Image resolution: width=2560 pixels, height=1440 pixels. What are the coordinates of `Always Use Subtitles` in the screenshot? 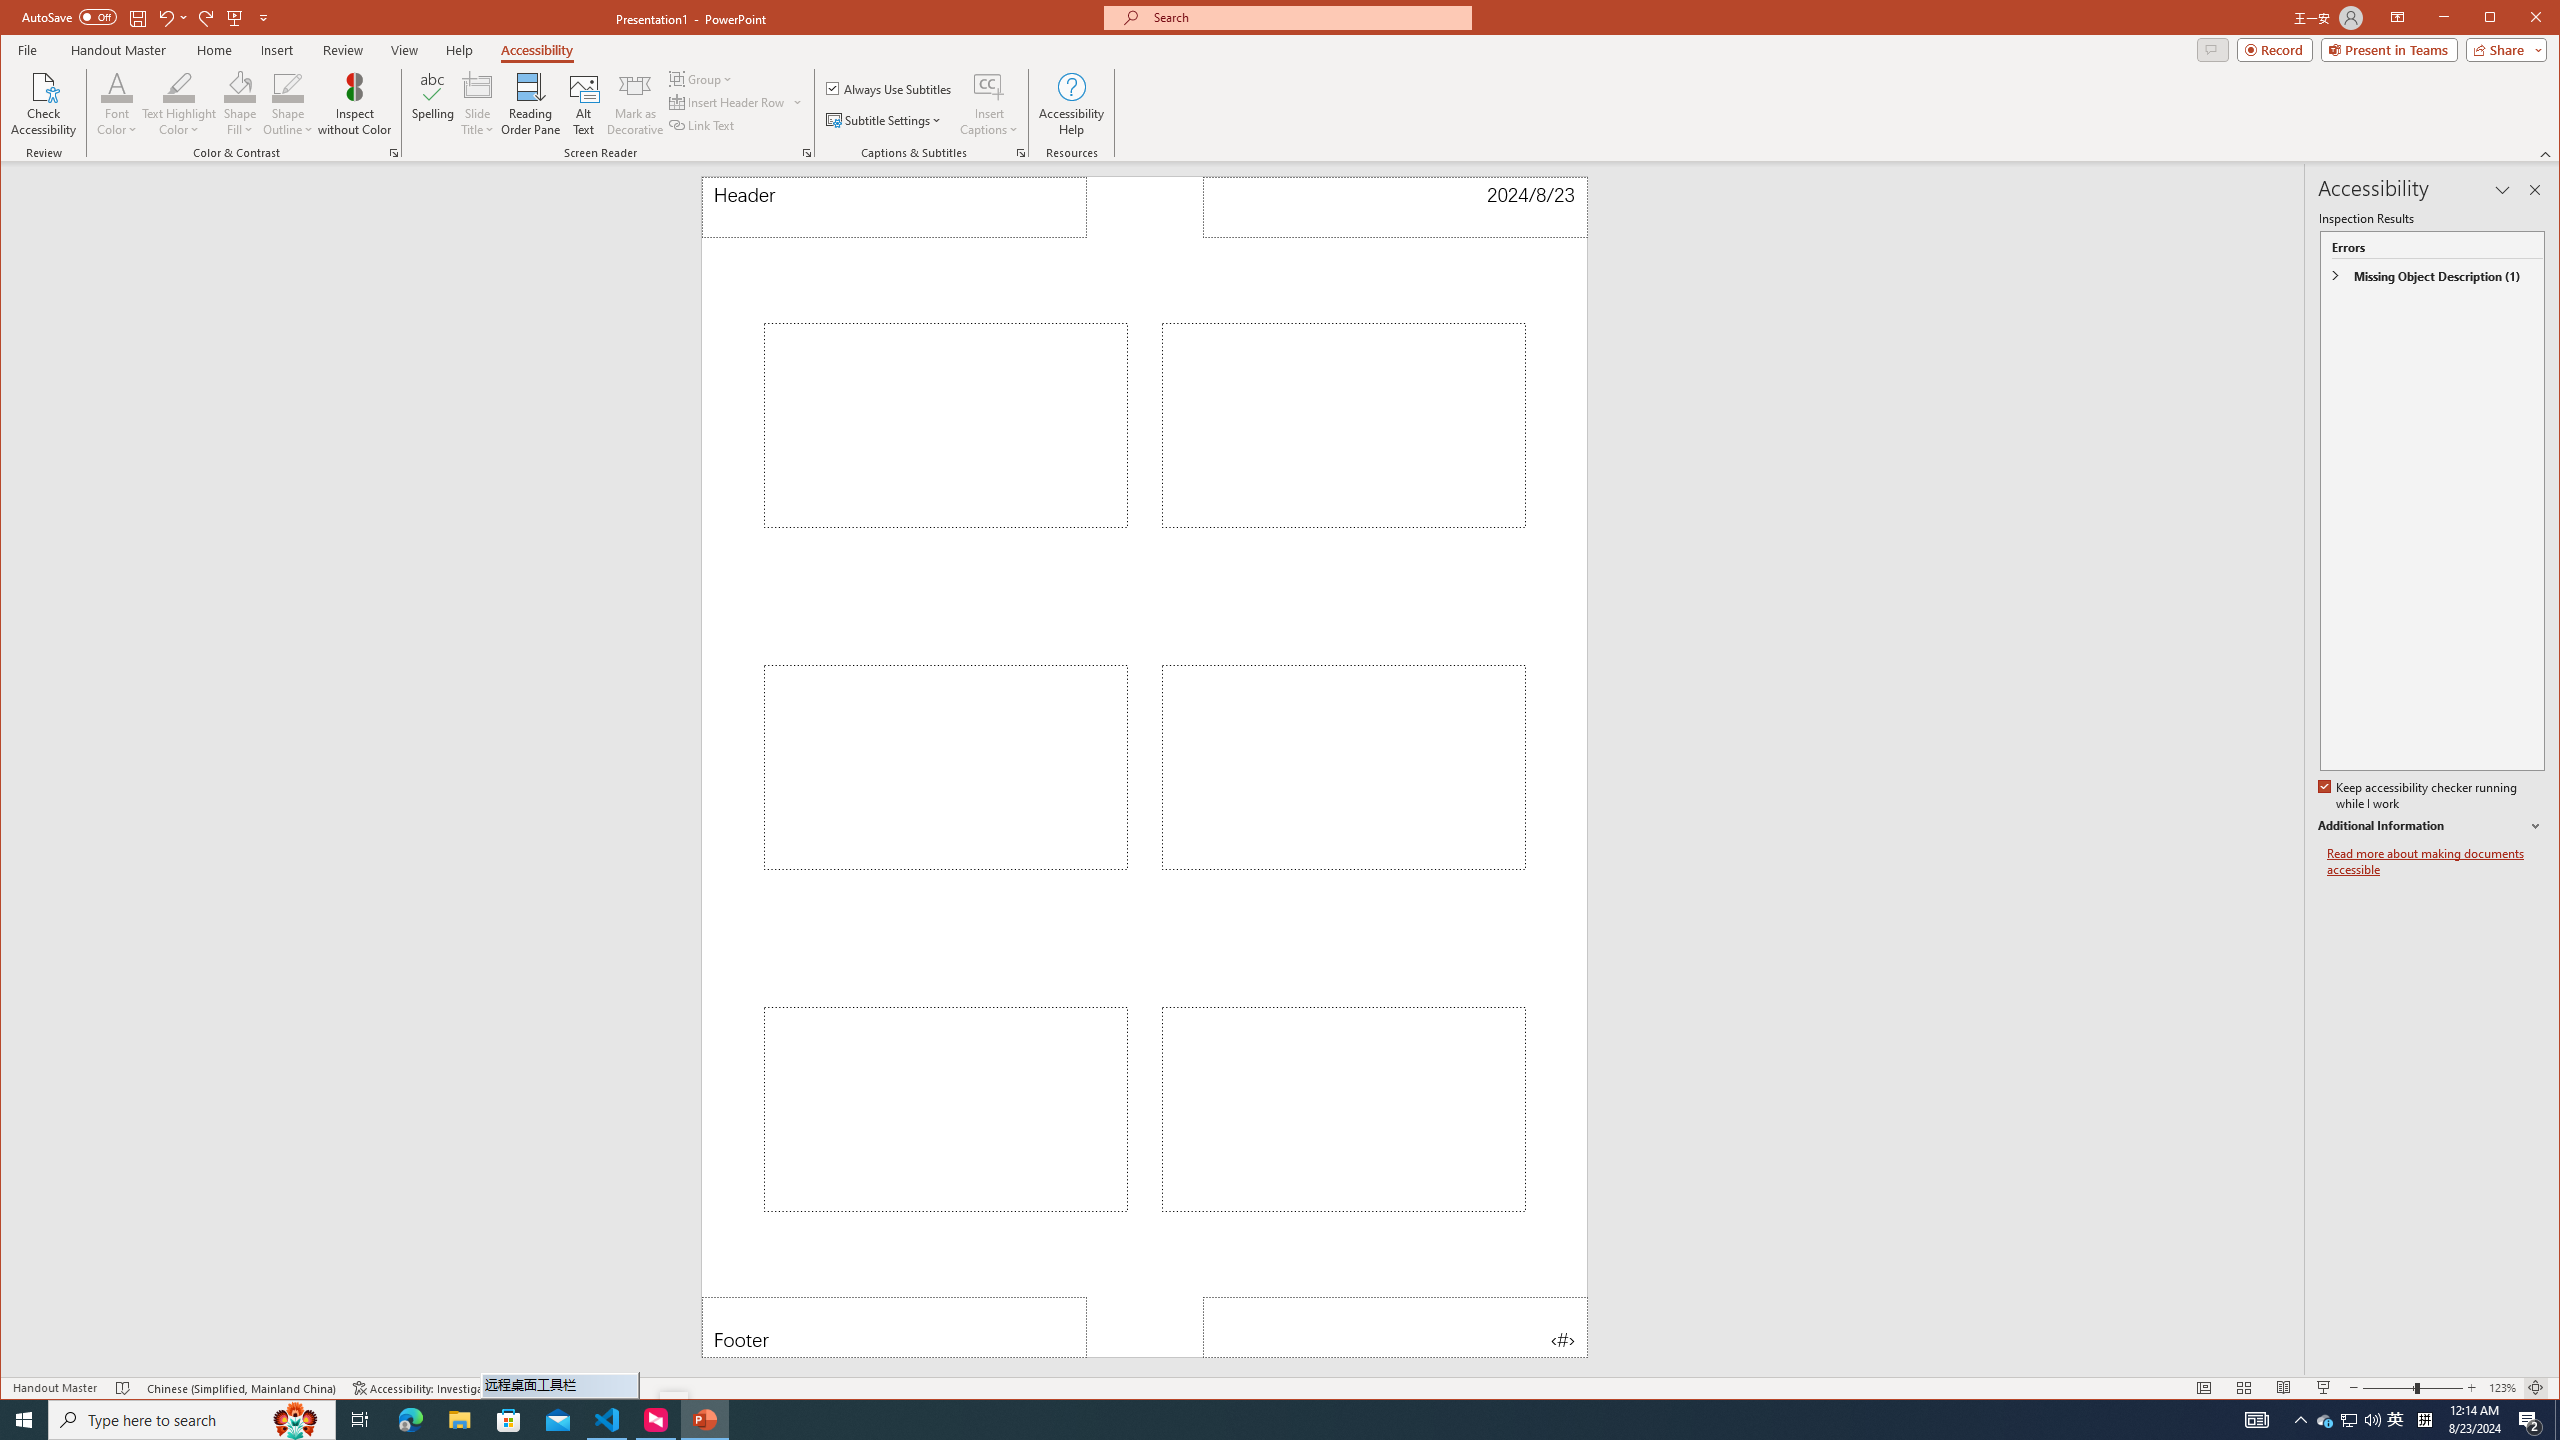 It's located at (889, 88).